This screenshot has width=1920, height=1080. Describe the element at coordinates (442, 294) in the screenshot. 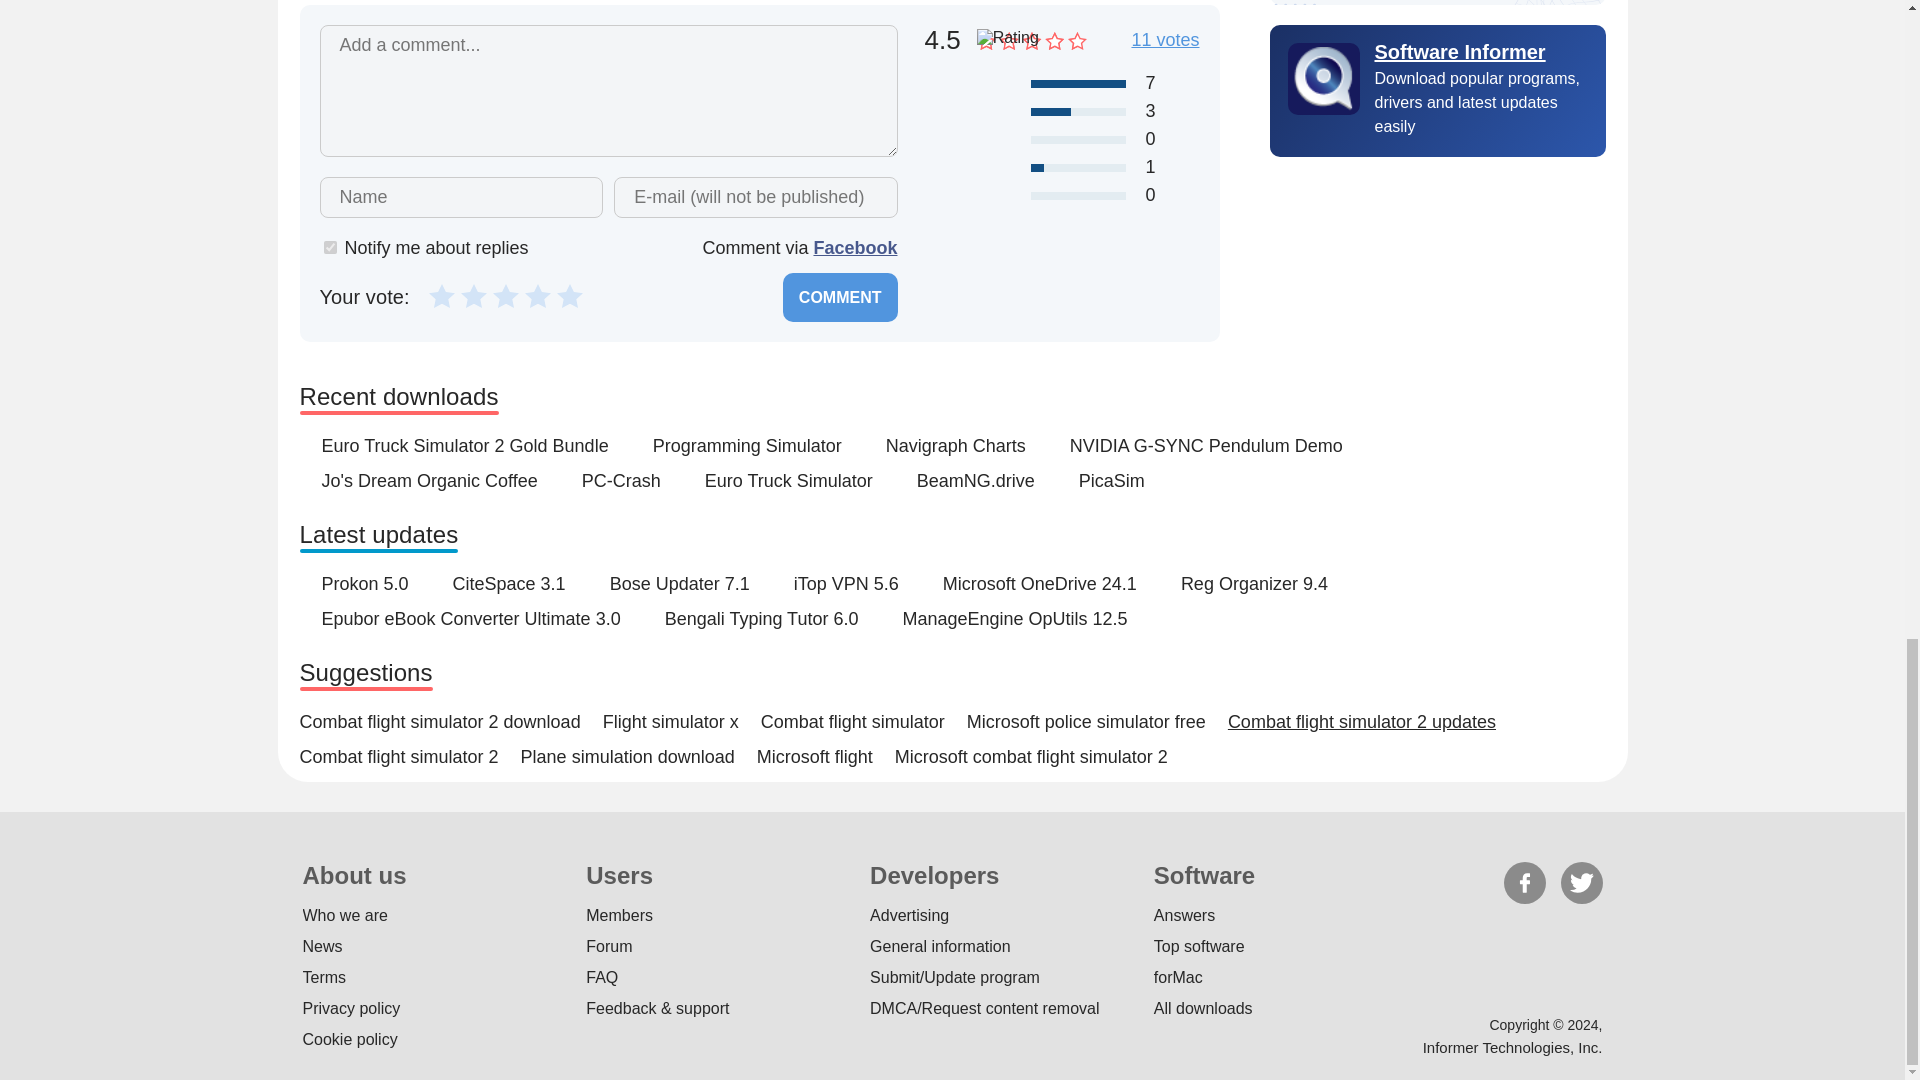

I see `1` at that location.